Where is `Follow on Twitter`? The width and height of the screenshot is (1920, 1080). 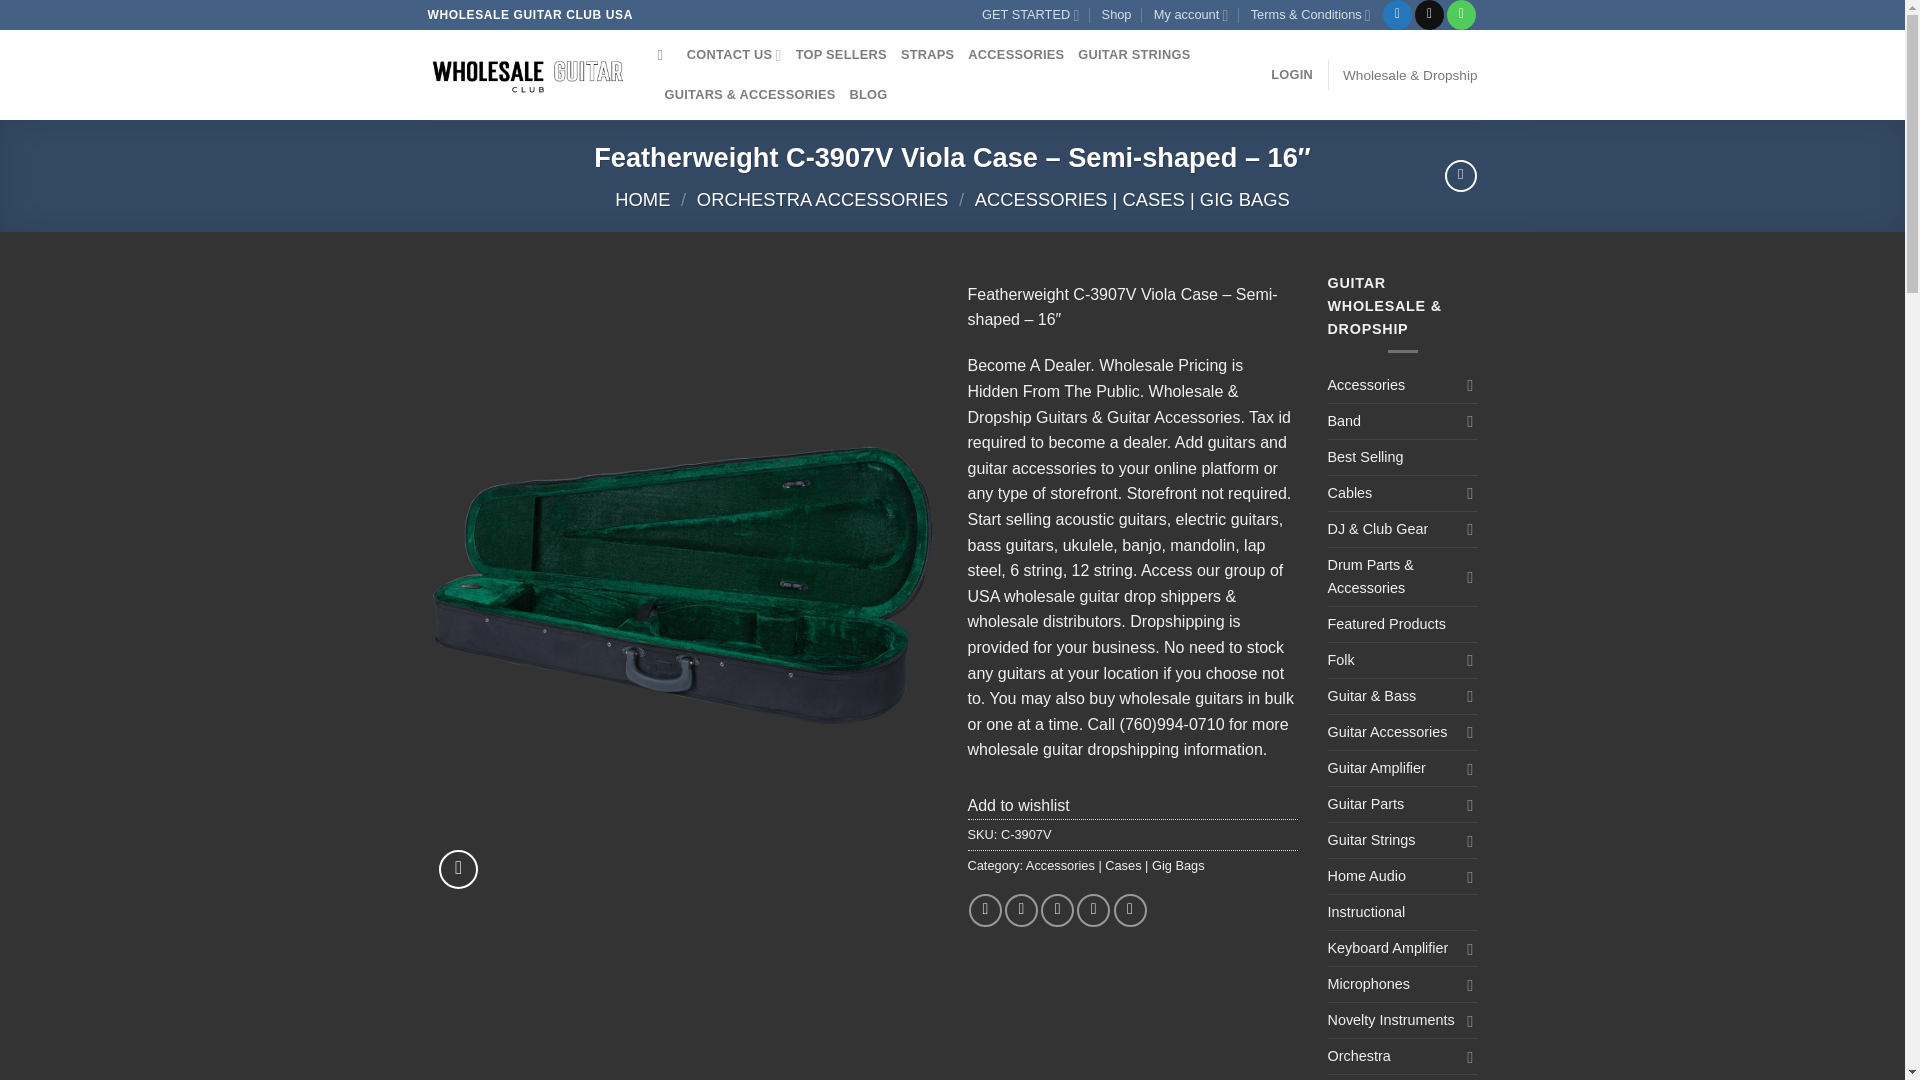 Follow on Twitter is located at coordinates (1396, 15).